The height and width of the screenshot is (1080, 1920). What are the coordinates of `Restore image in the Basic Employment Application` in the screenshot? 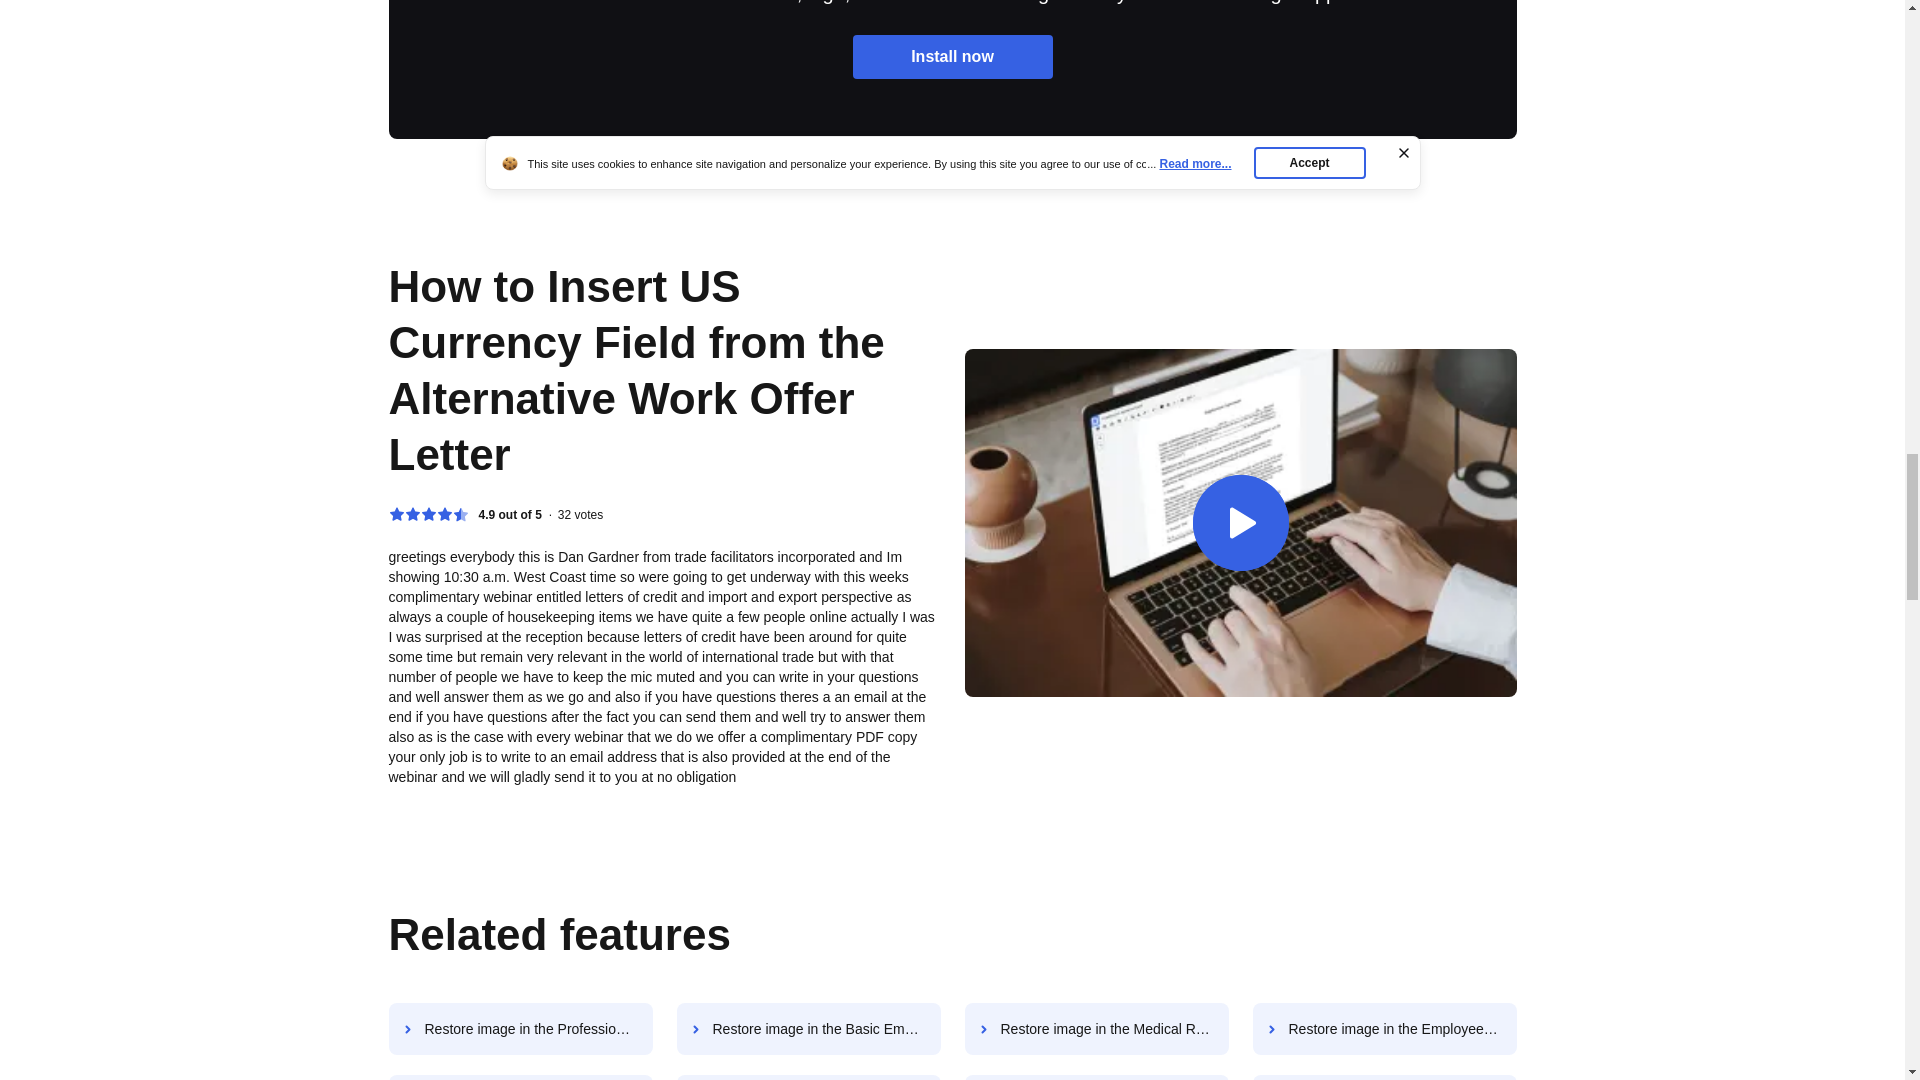 It's located at (808, 1029).